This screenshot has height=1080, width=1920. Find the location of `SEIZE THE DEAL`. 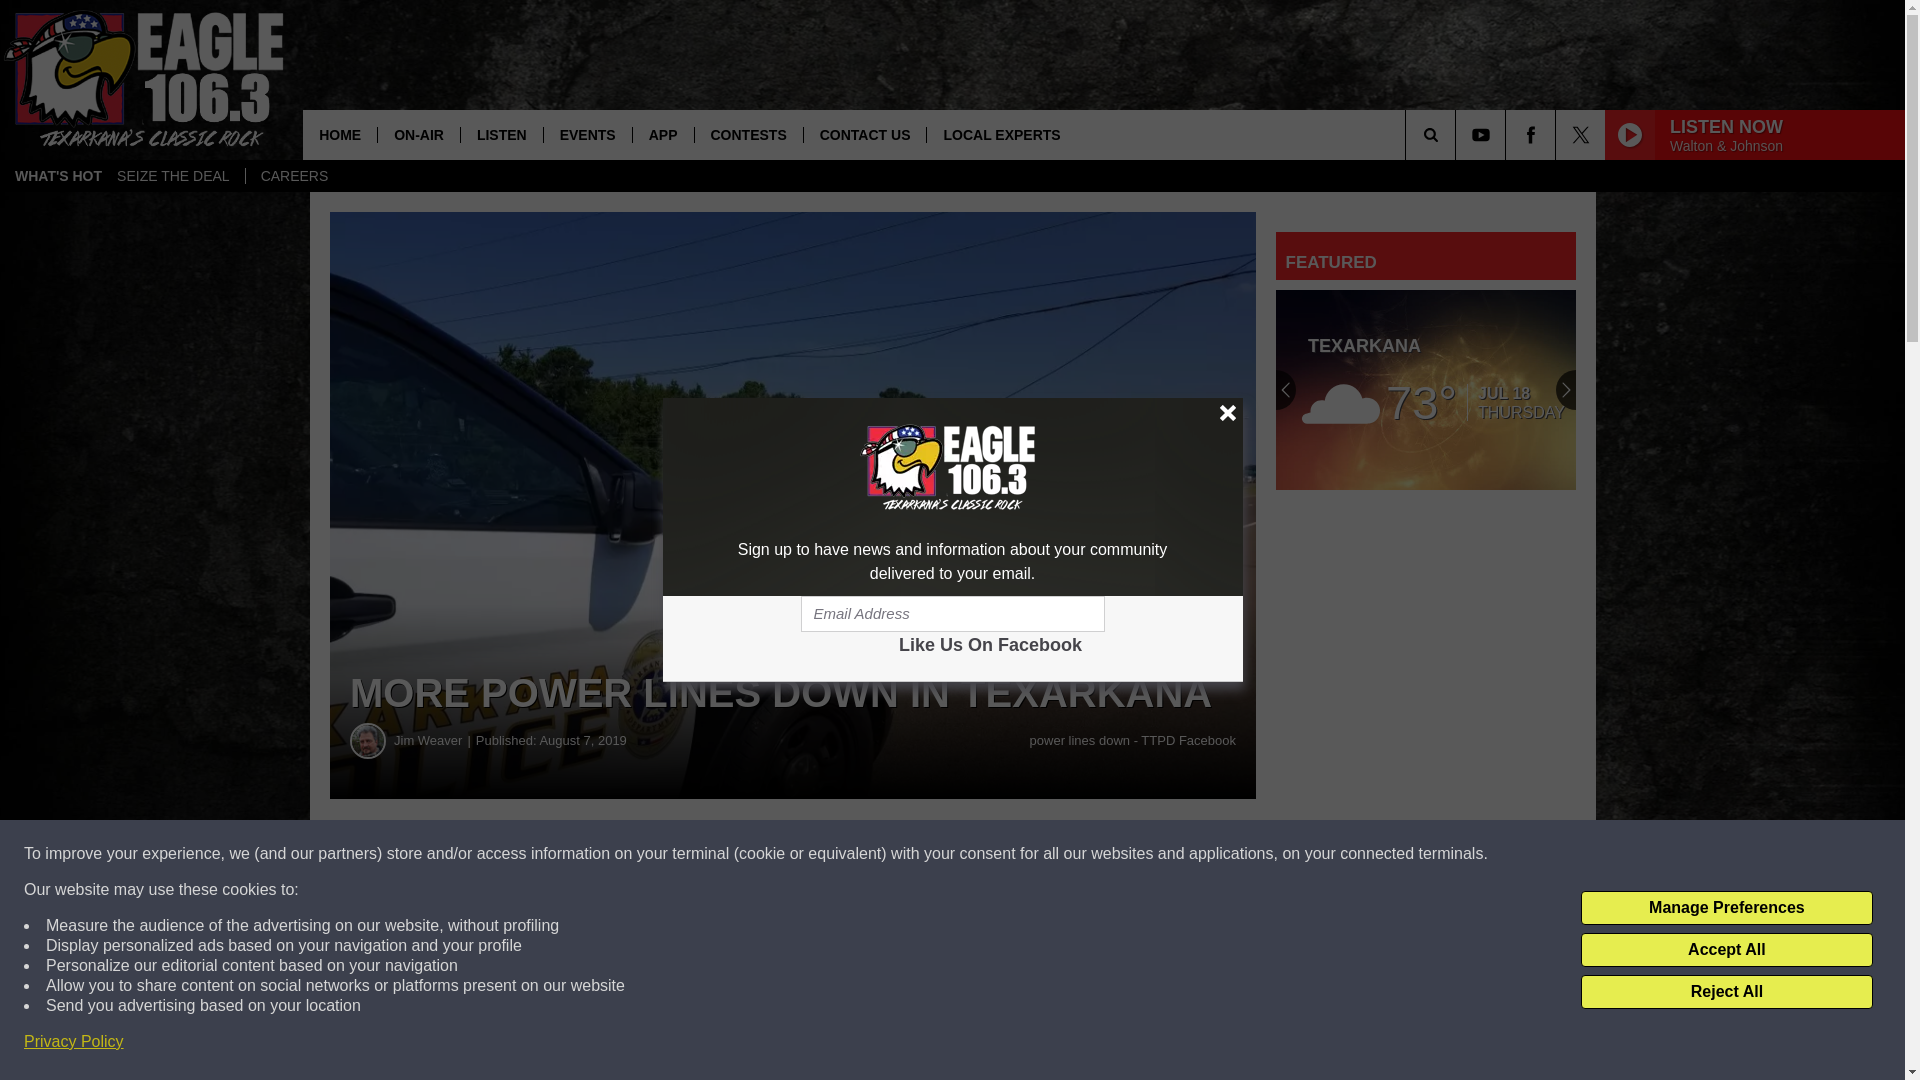

SEIZE THE DEAL is located at coordinates (173, 176).